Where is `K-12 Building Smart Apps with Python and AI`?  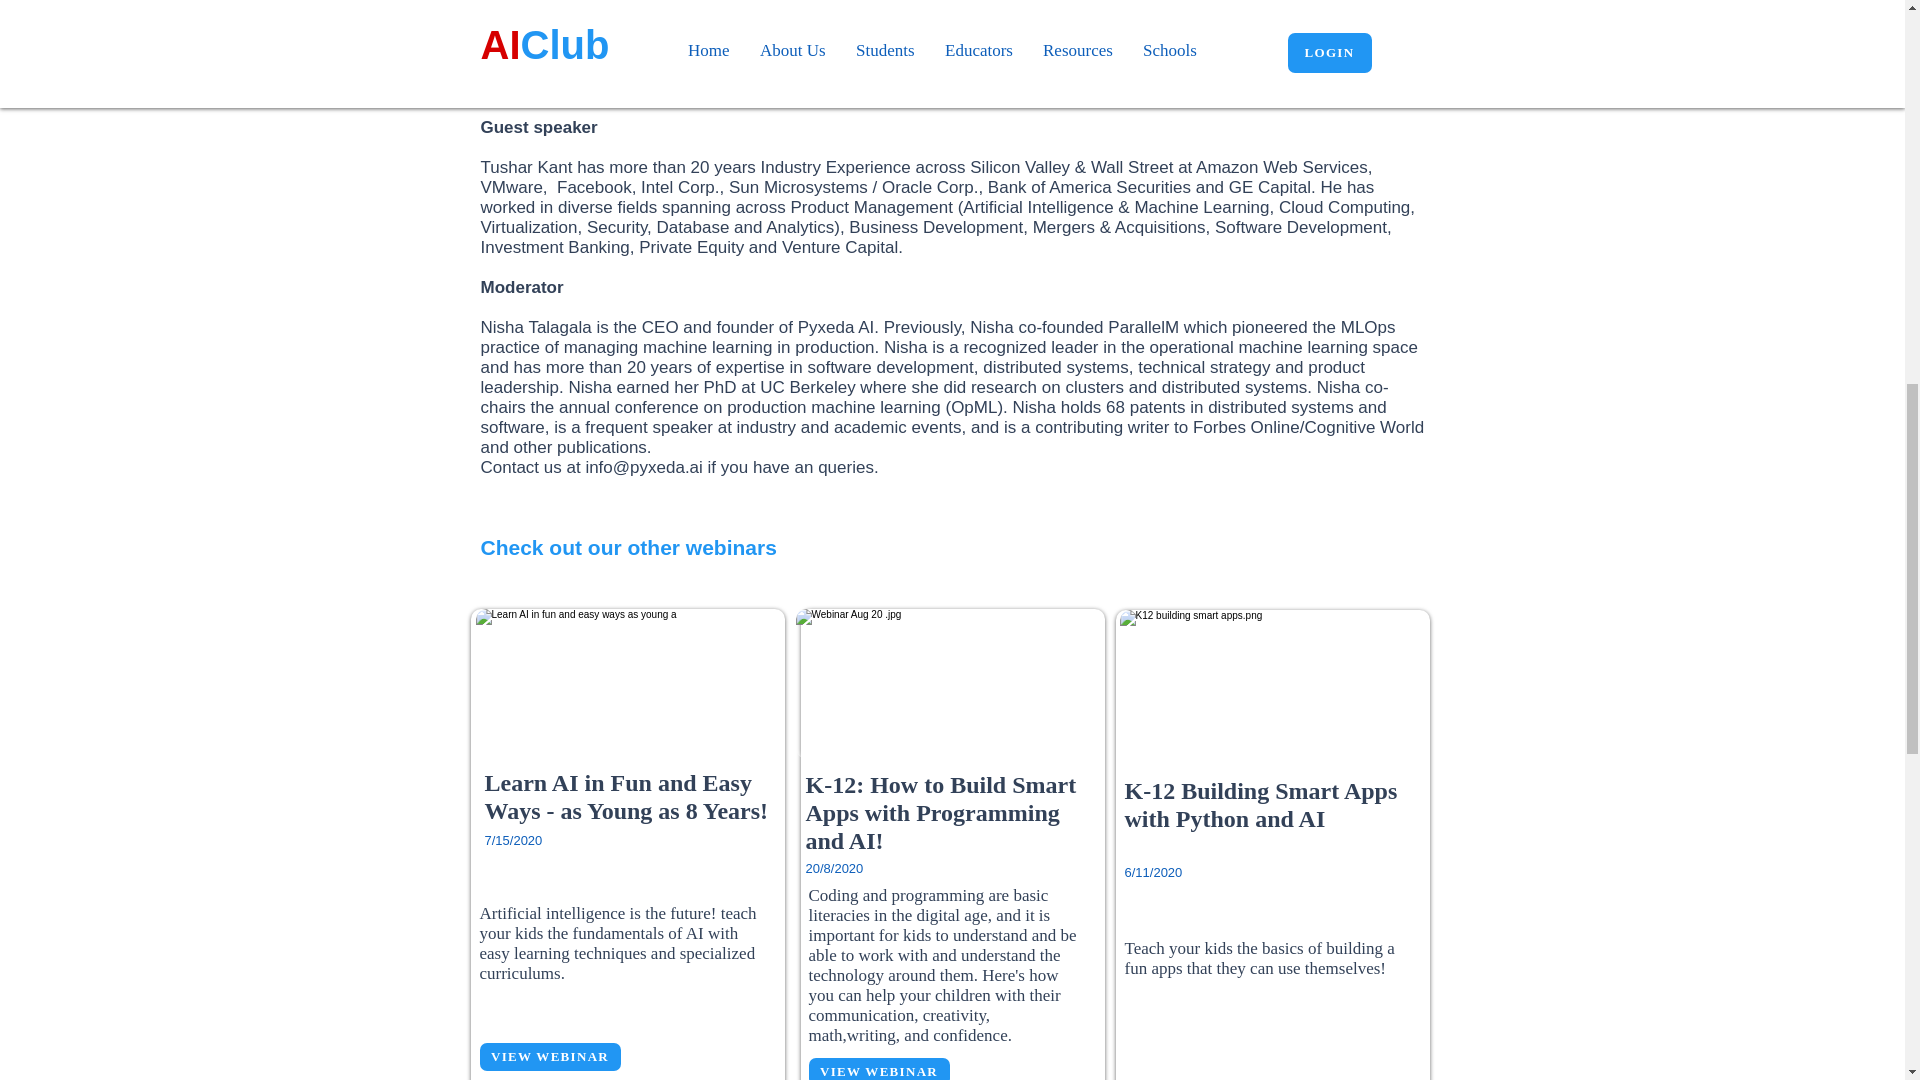 K-12 Building Smart Apps with Python and AI is located at coordinates (1260, 804).